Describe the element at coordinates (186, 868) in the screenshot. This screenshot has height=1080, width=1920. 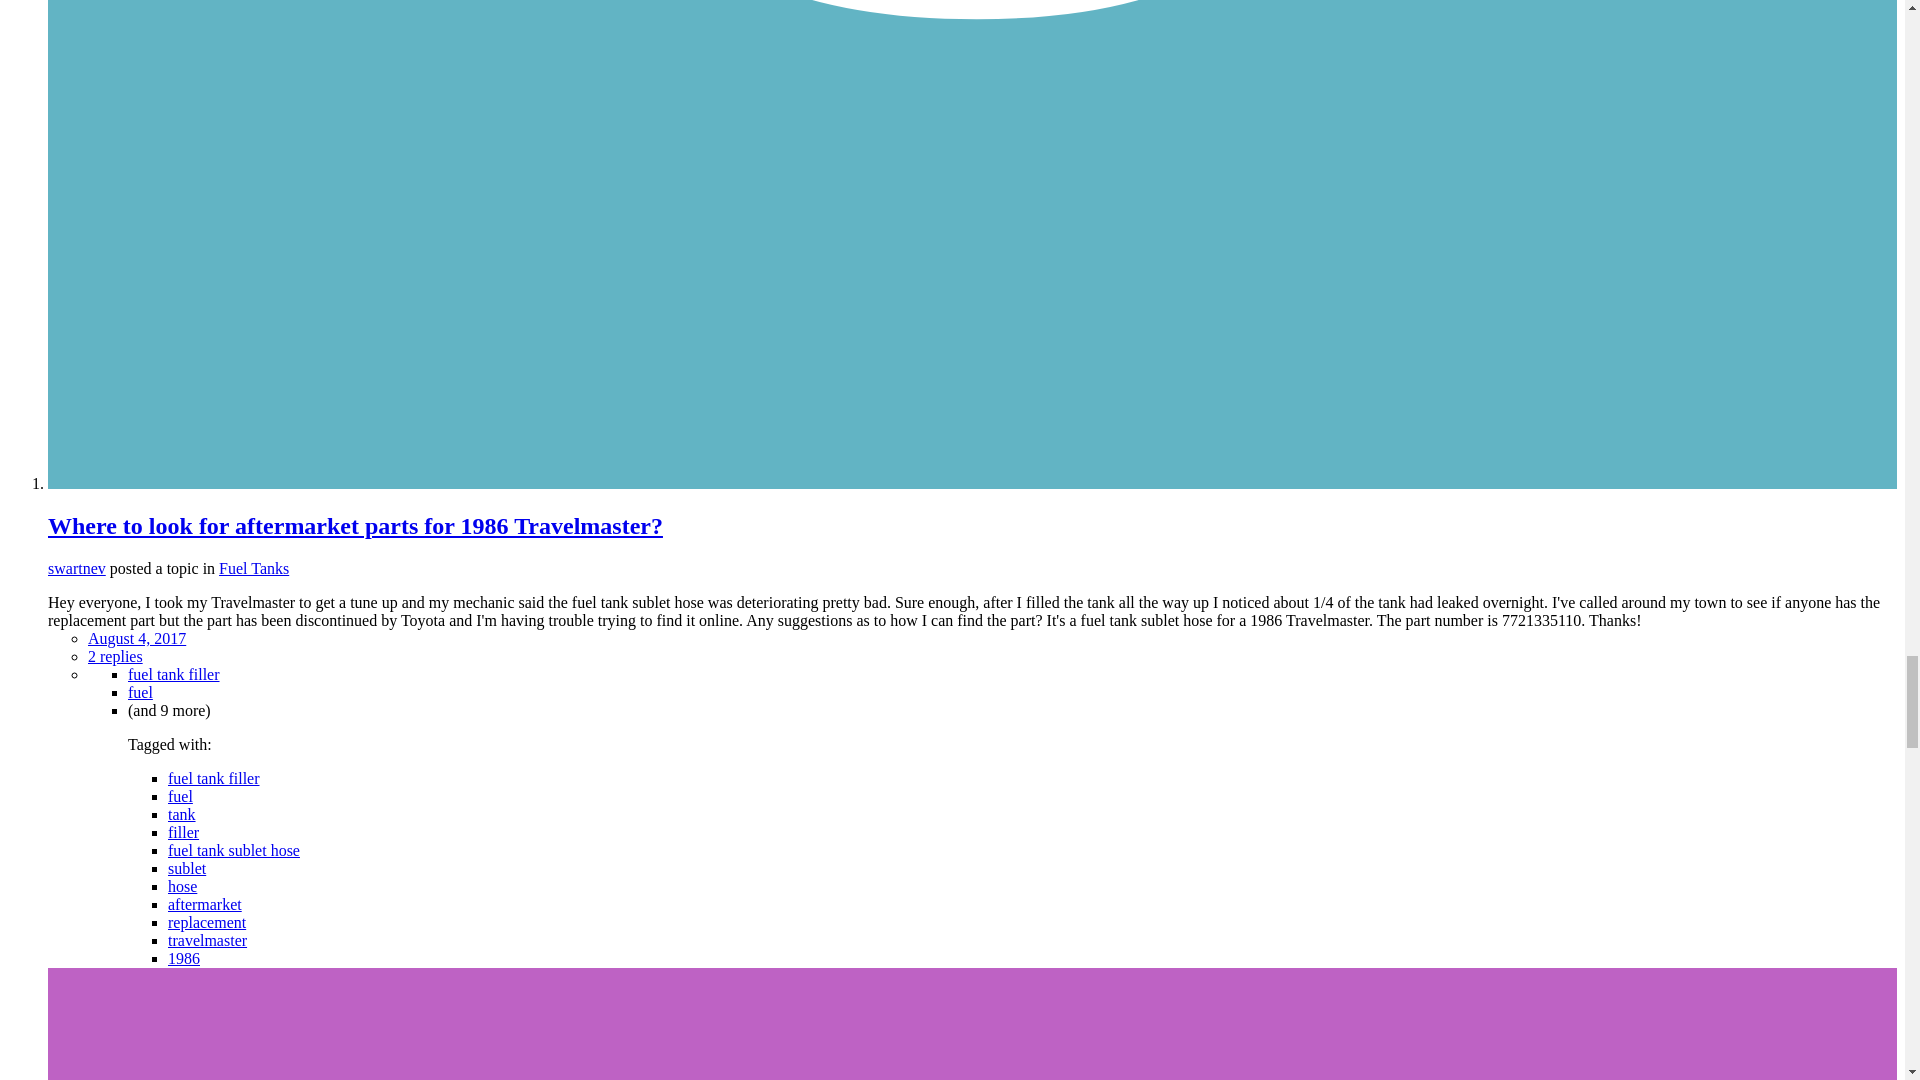
I see `Find other content tagged with 'sublet'` at that location.